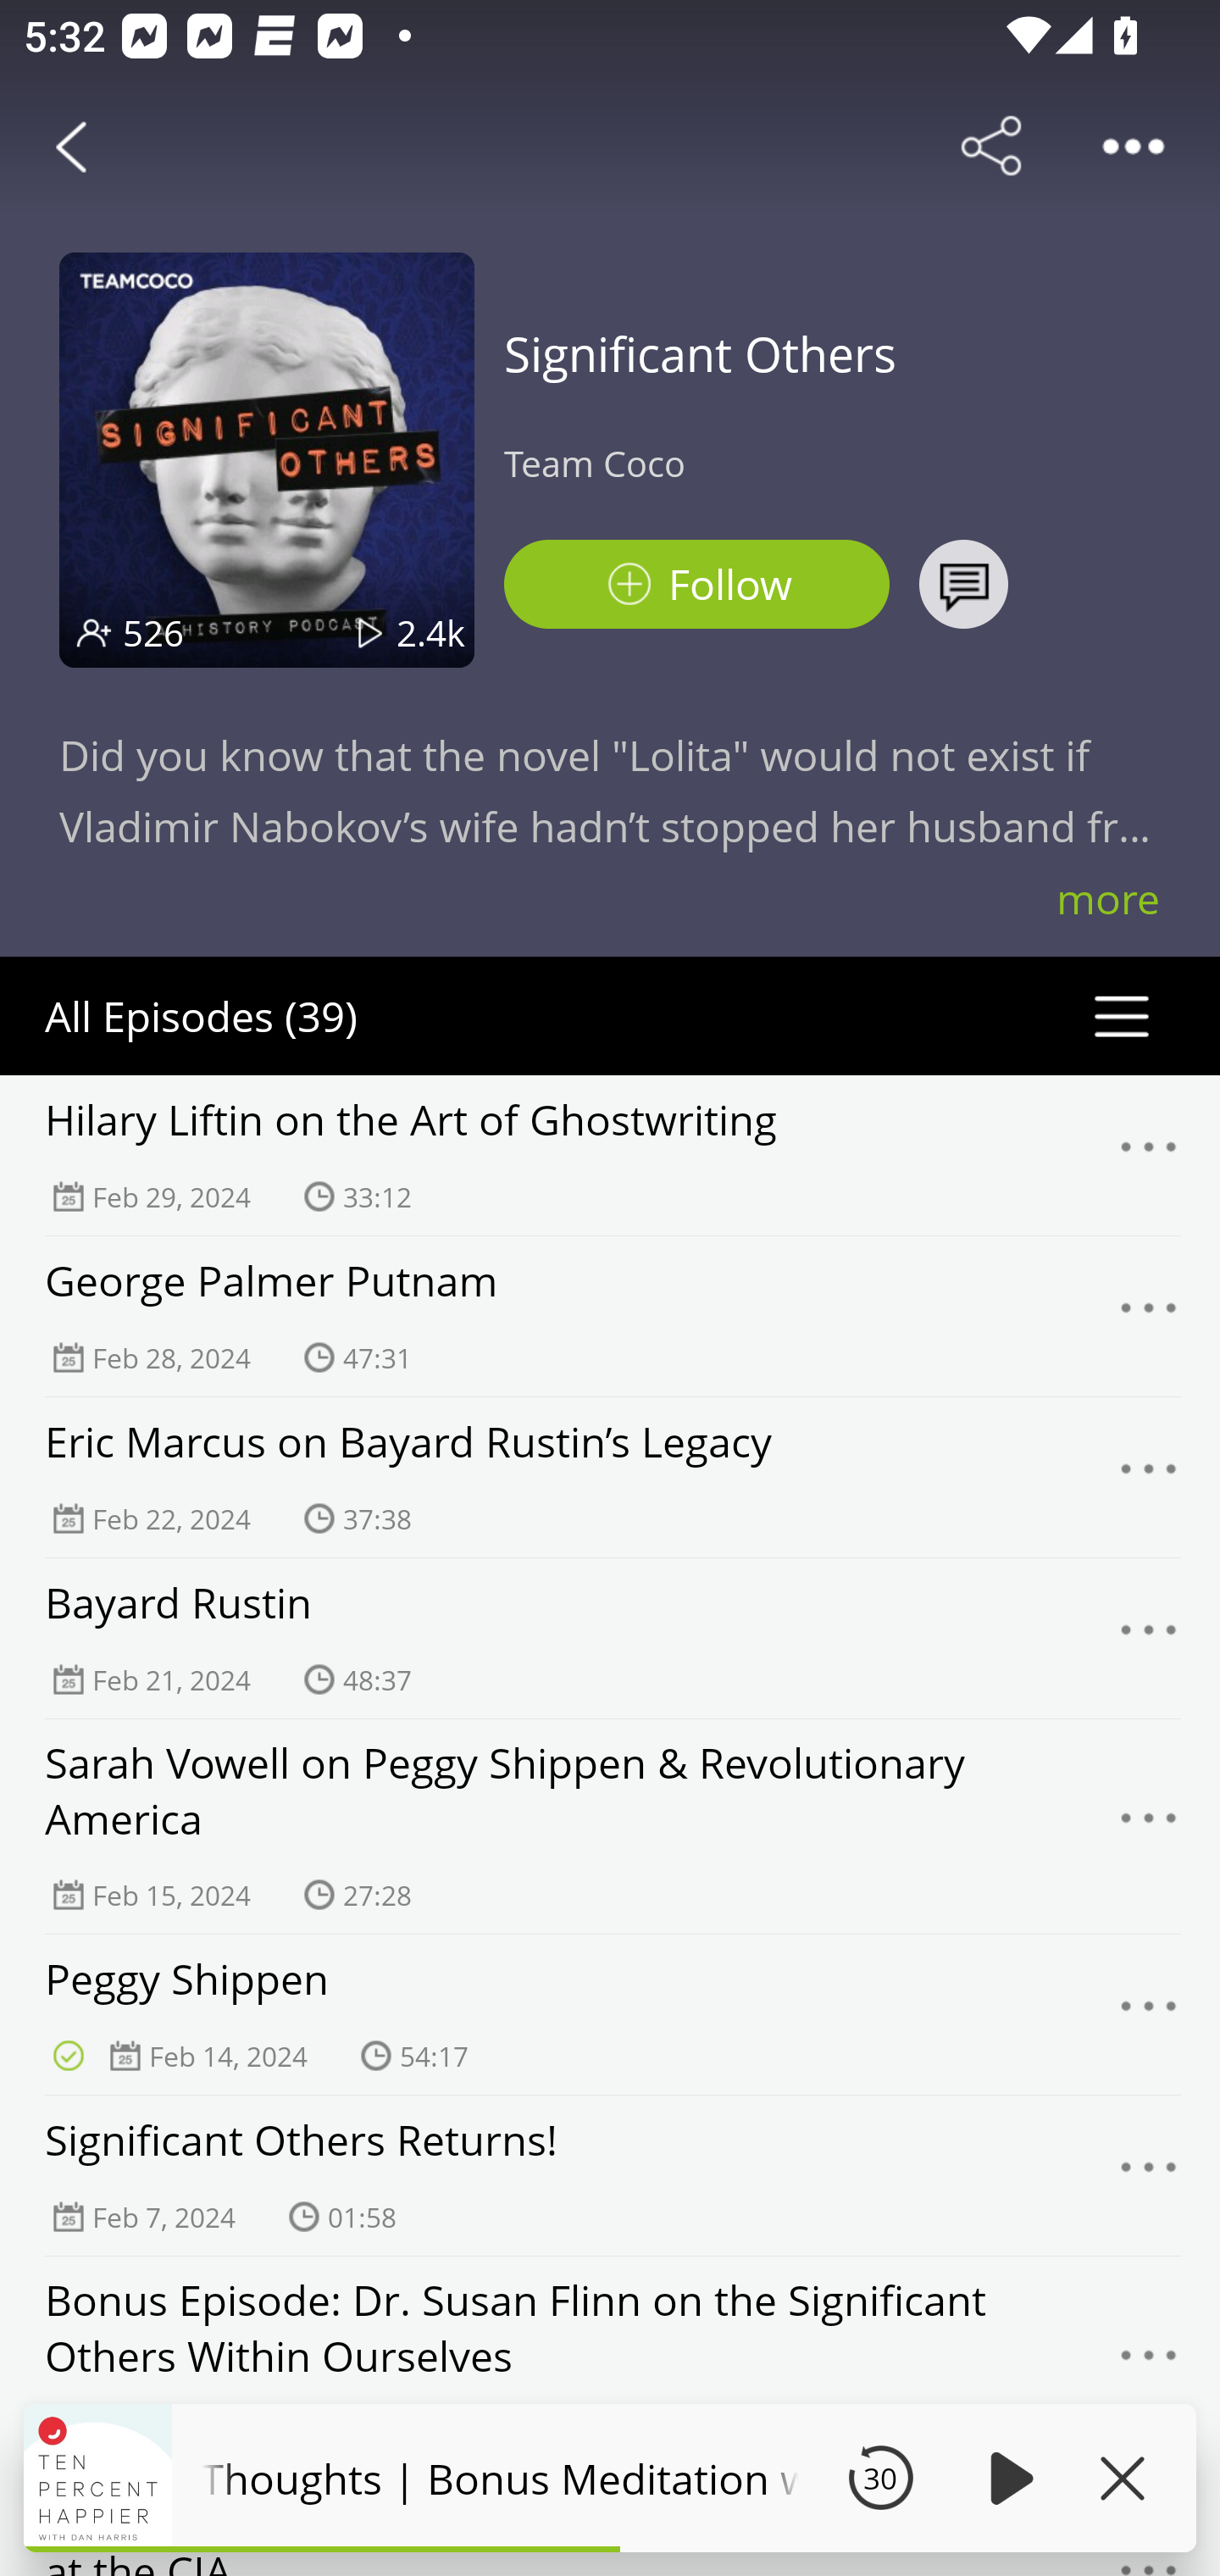 Image resolution: width=1220 pixels, height=2576 pixels. What do you see at coordinates (1108, 898) in the screenshot?
I see `more` at bounding box center [1108, 898].